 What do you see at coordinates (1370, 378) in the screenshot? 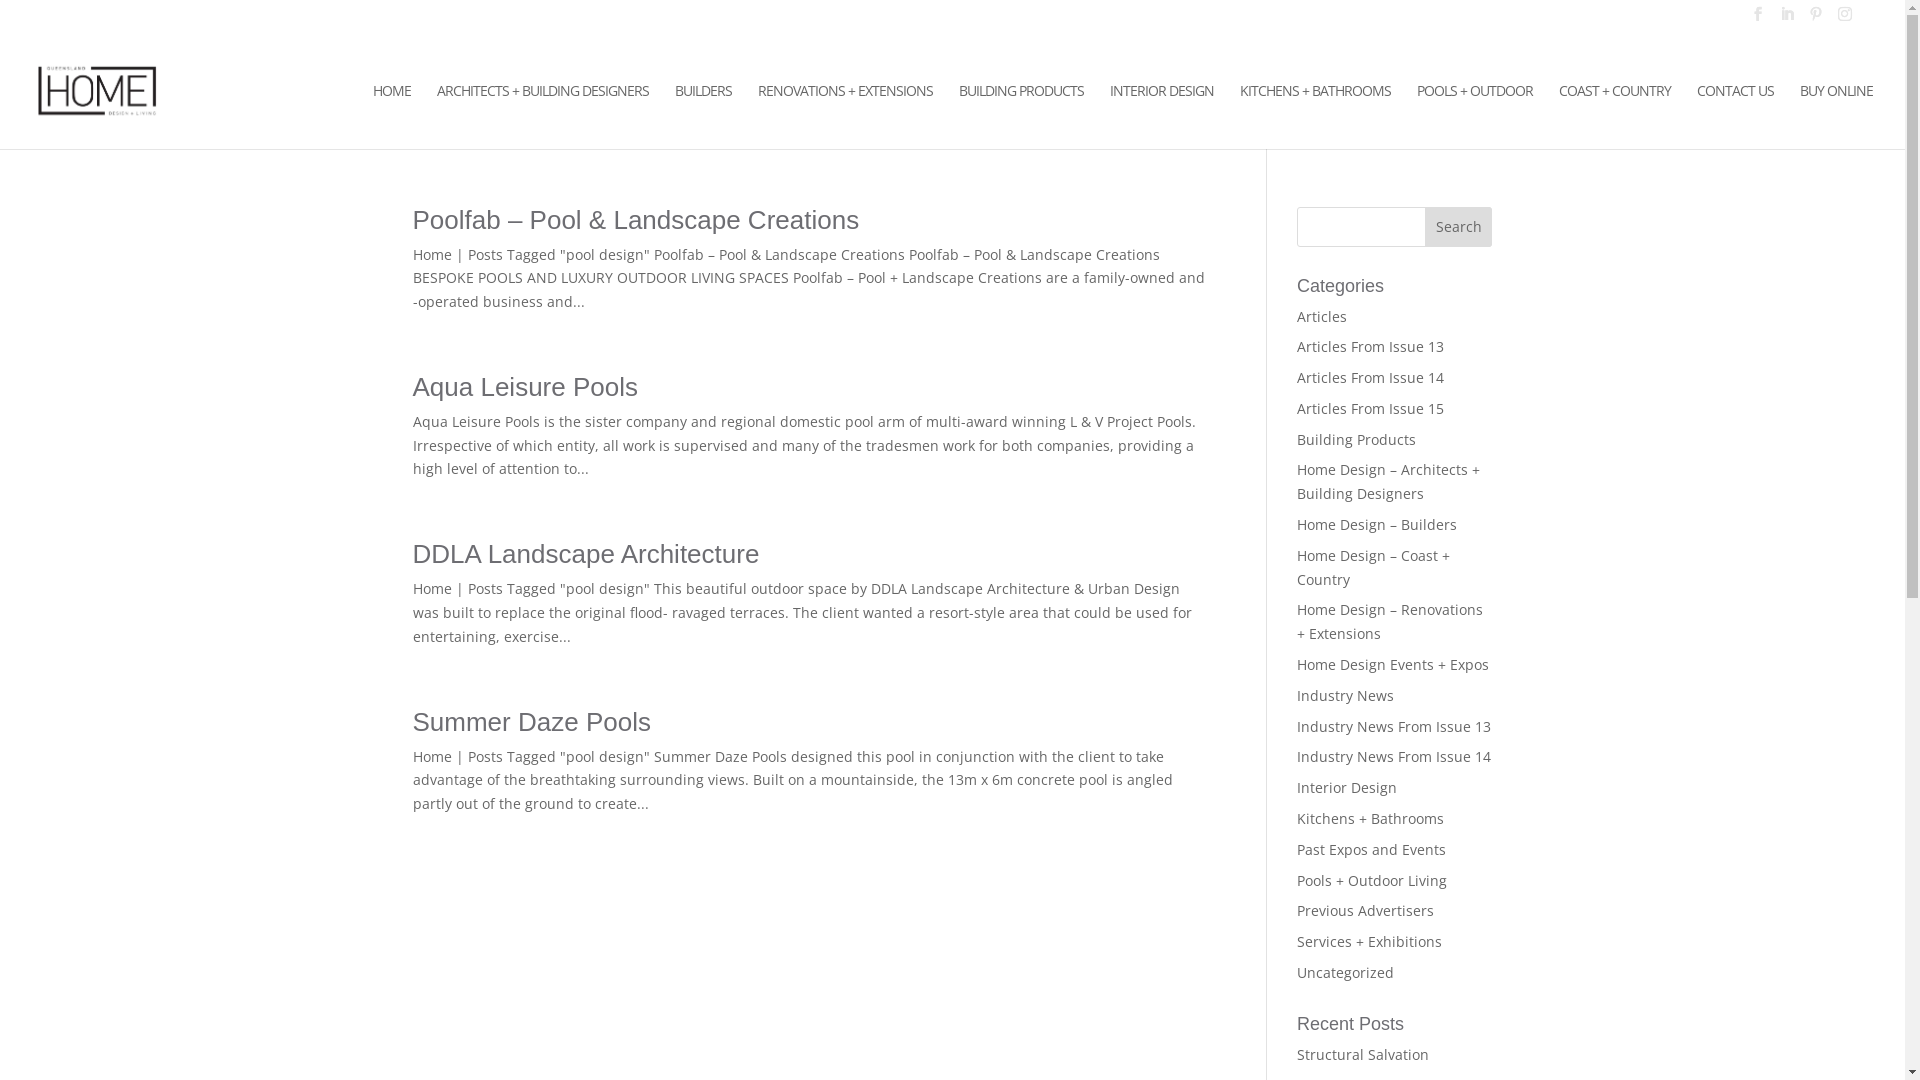
I see `Articles From Issue 14` at bounding box center [1370, 378].